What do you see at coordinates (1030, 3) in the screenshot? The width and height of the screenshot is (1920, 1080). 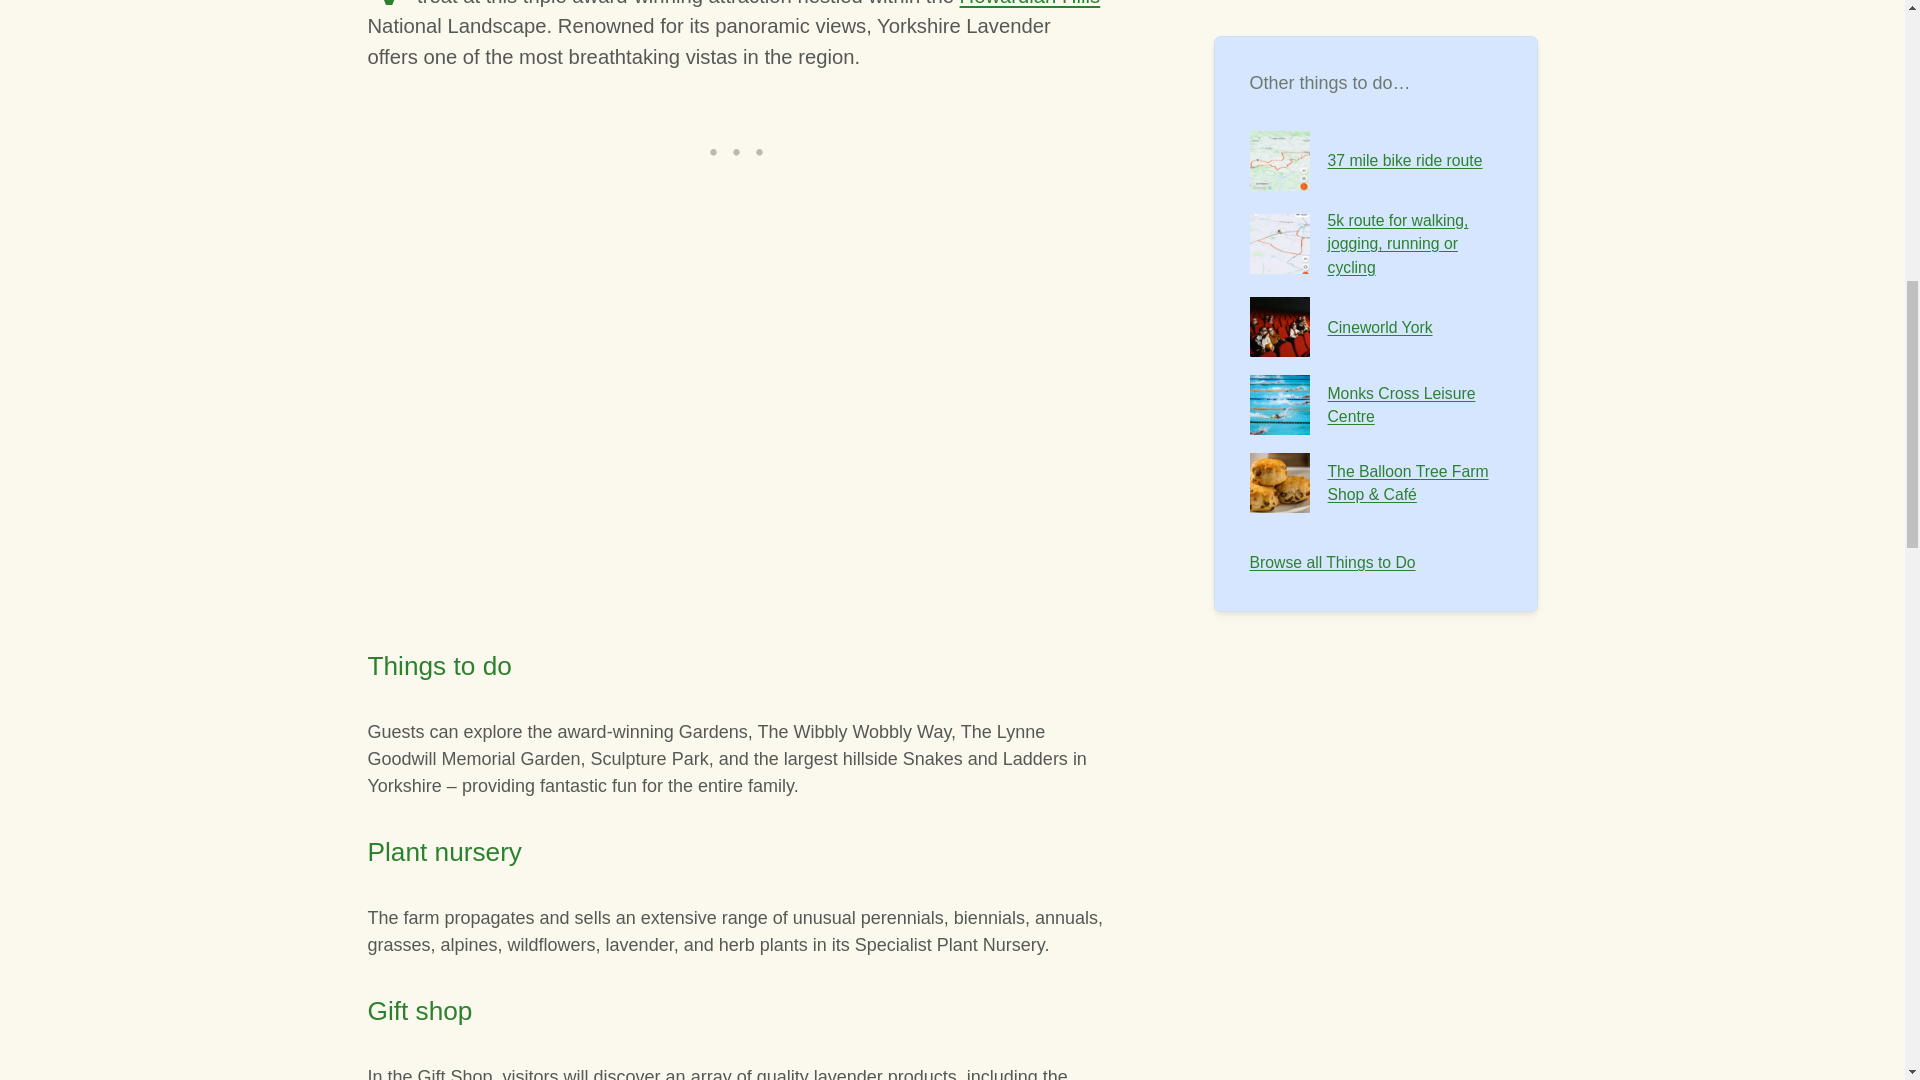 I see `Howardian Hills` at bounding box center [1030, 3].